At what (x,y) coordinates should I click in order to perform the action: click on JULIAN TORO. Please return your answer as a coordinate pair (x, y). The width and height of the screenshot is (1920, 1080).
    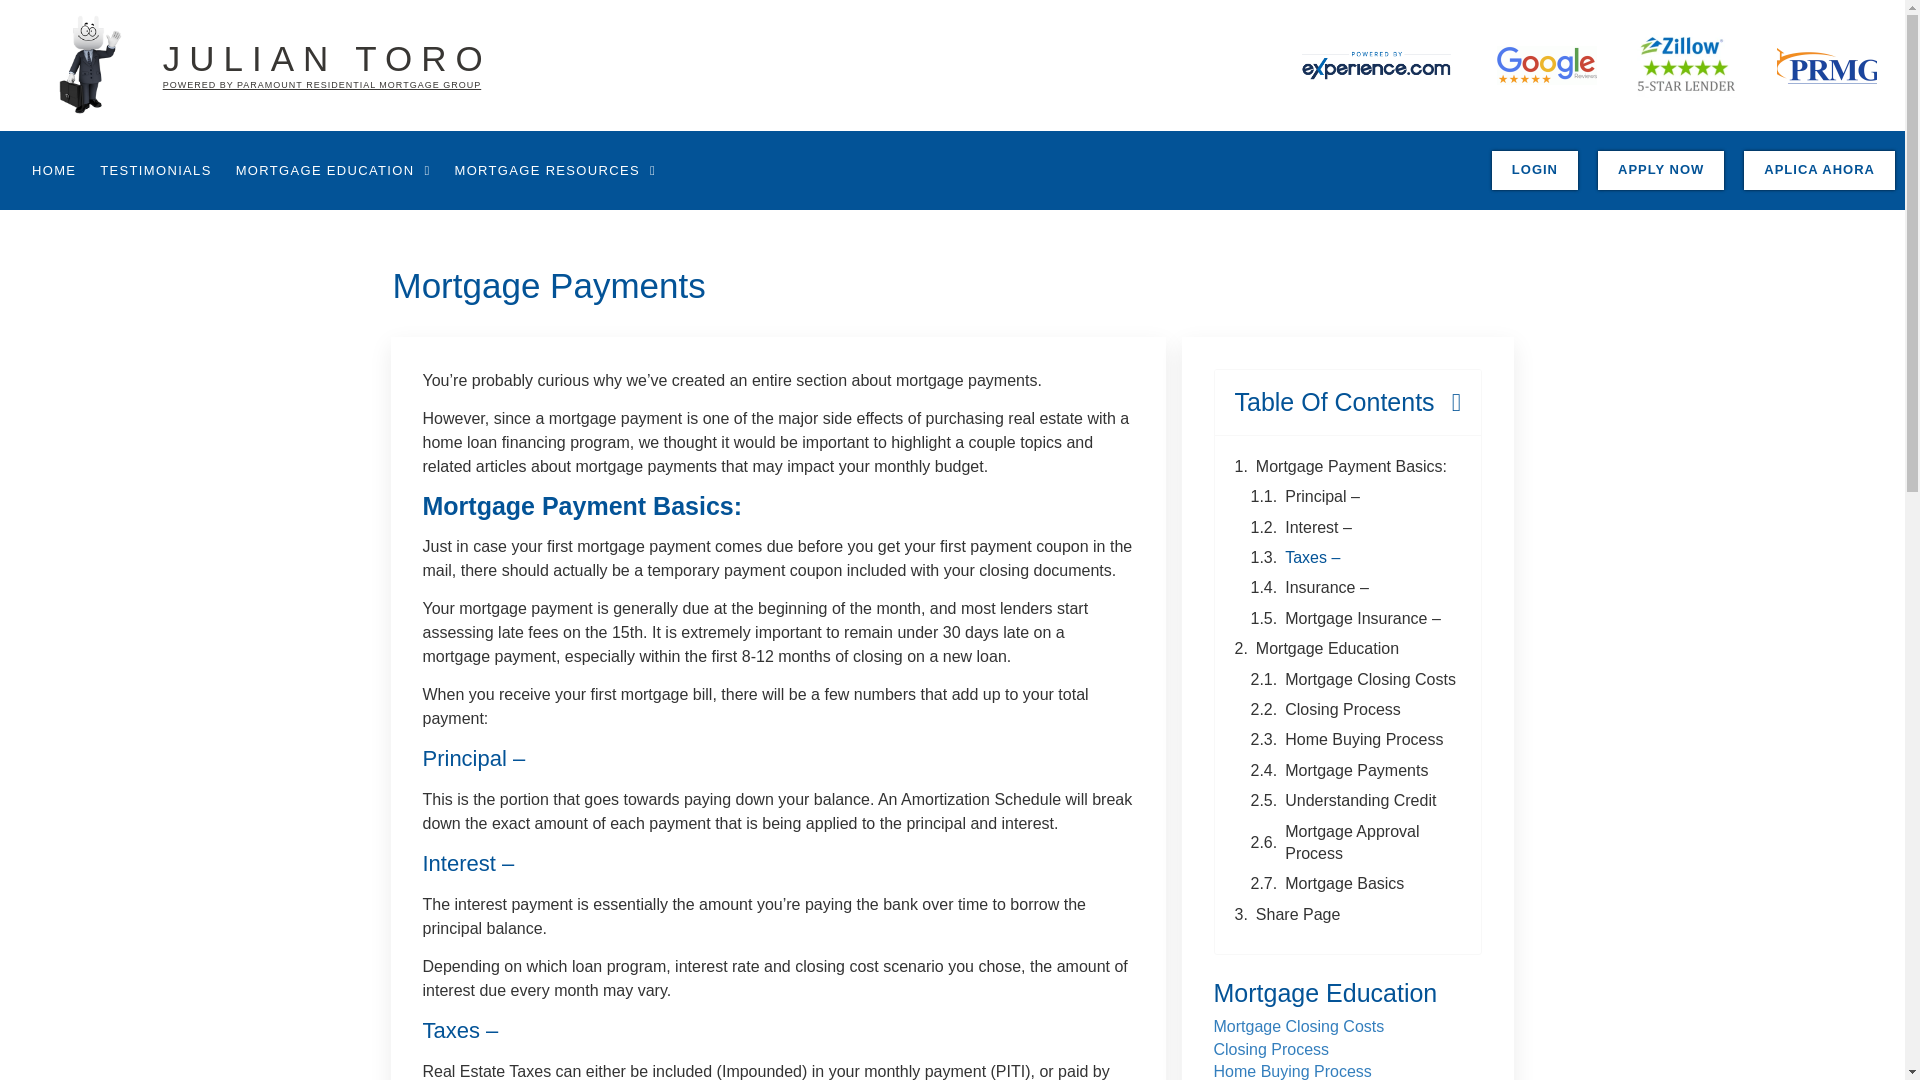
    Looking at the image, I should click on (327, 58).